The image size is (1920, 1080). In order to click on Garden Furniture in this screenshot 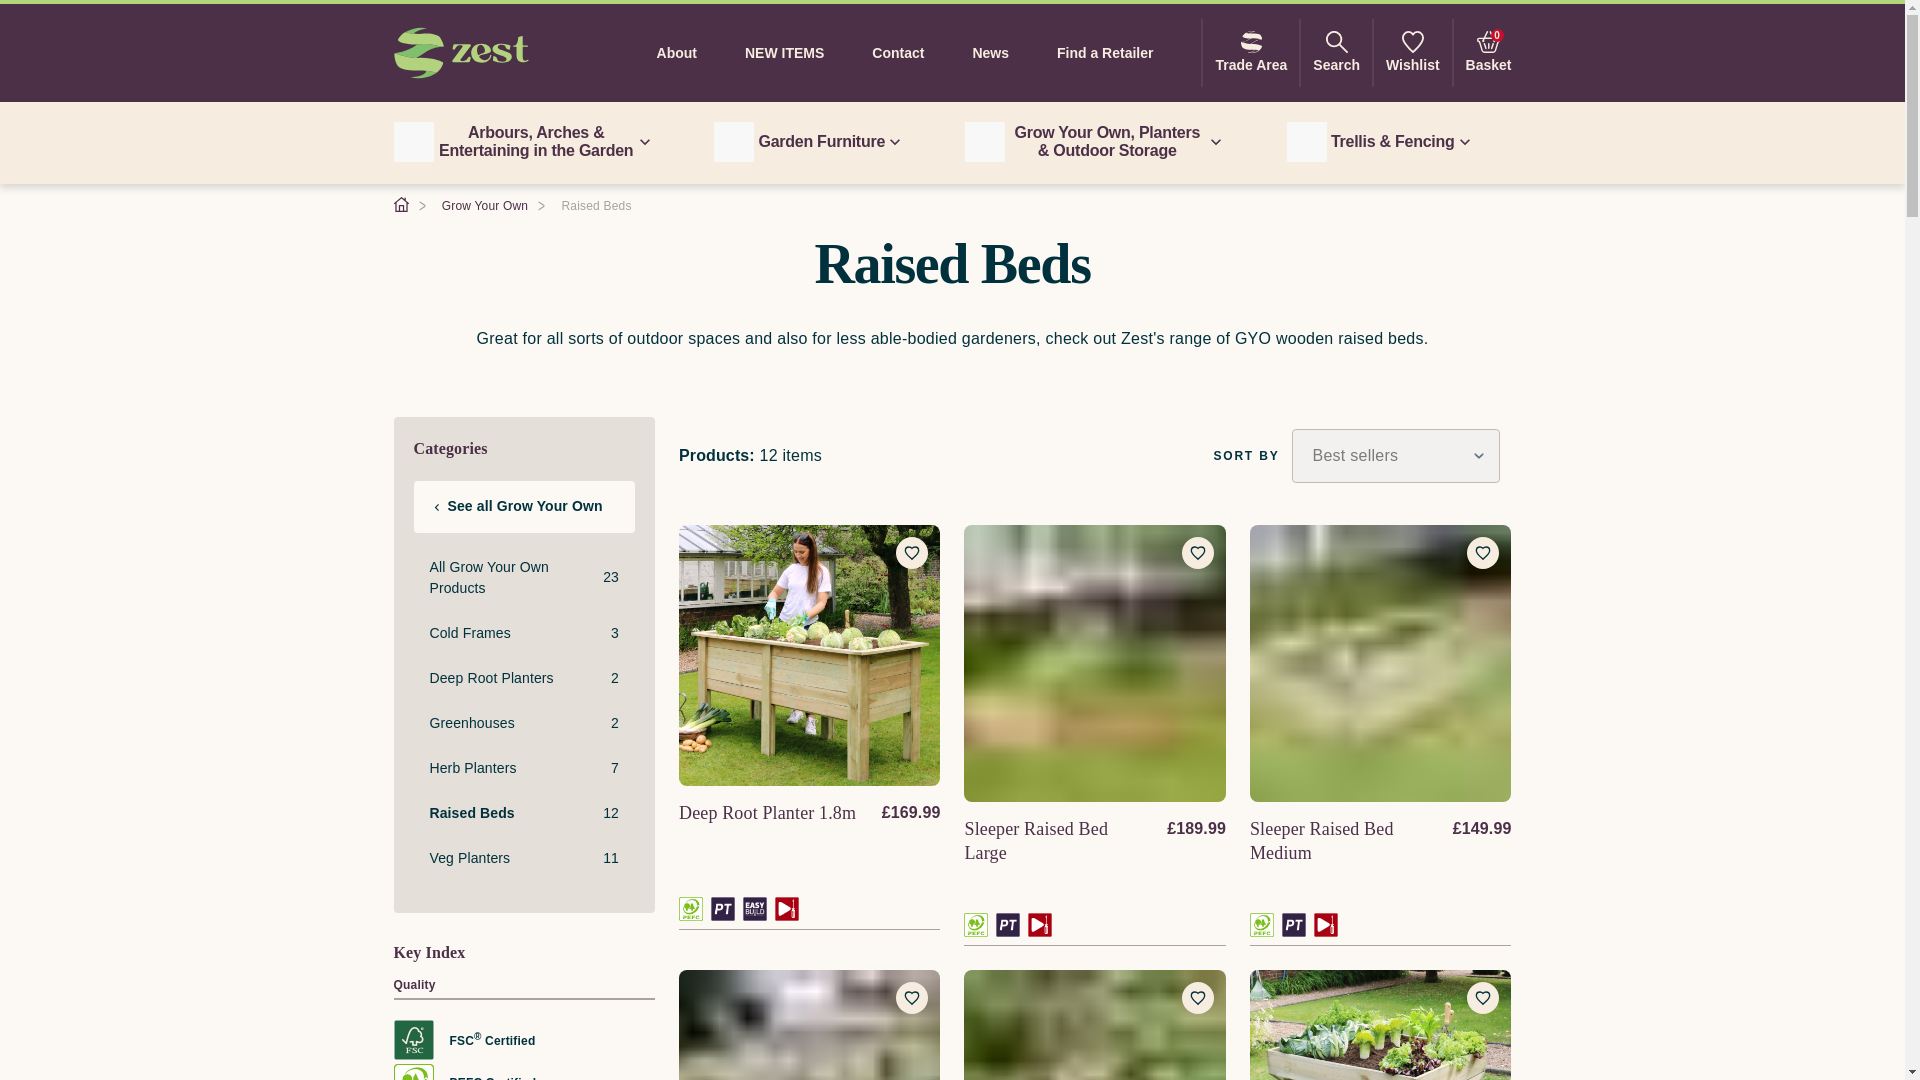, I will do `click(1488, 53)`.